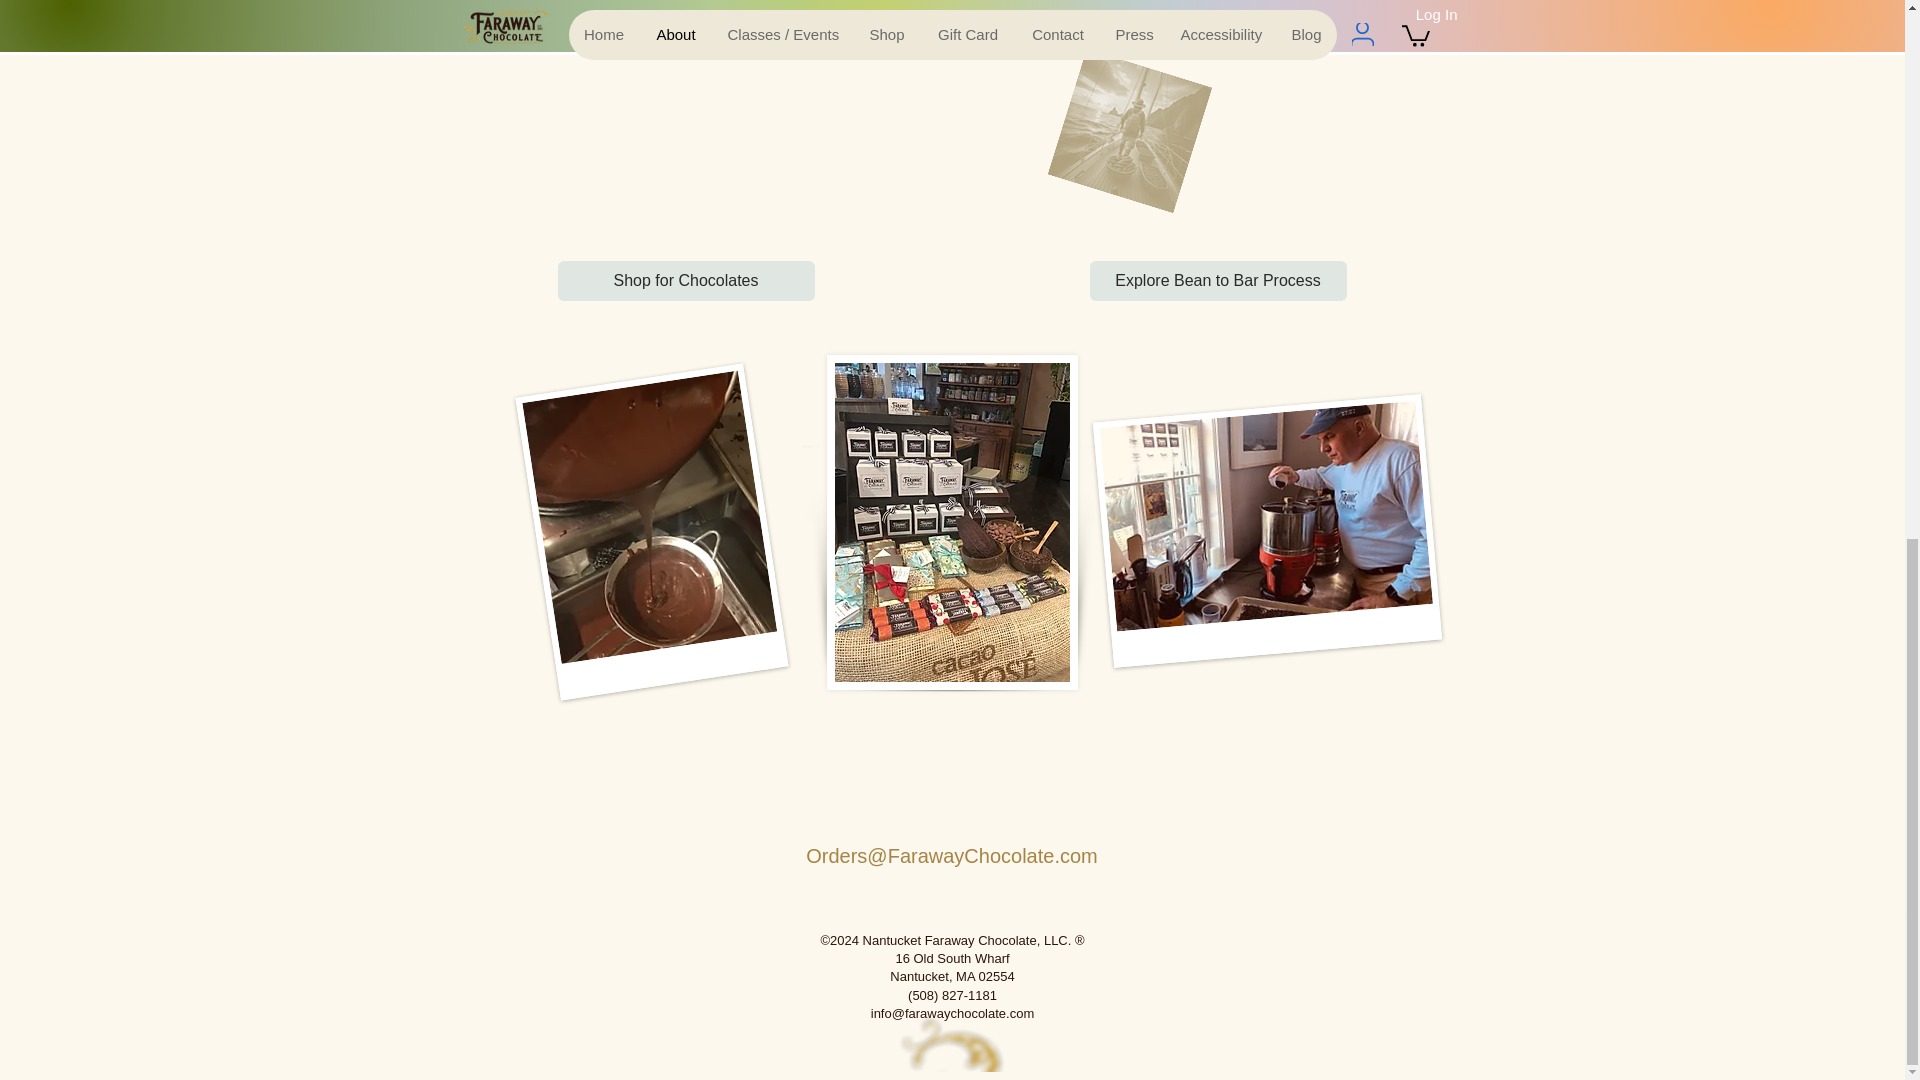 The width and height of the screenshot is (1920, 1080). What do you see at coordinates (1112, 114) in the screenshot?
I see `Searching for fine cacao` at bounding box center [1112, 114].